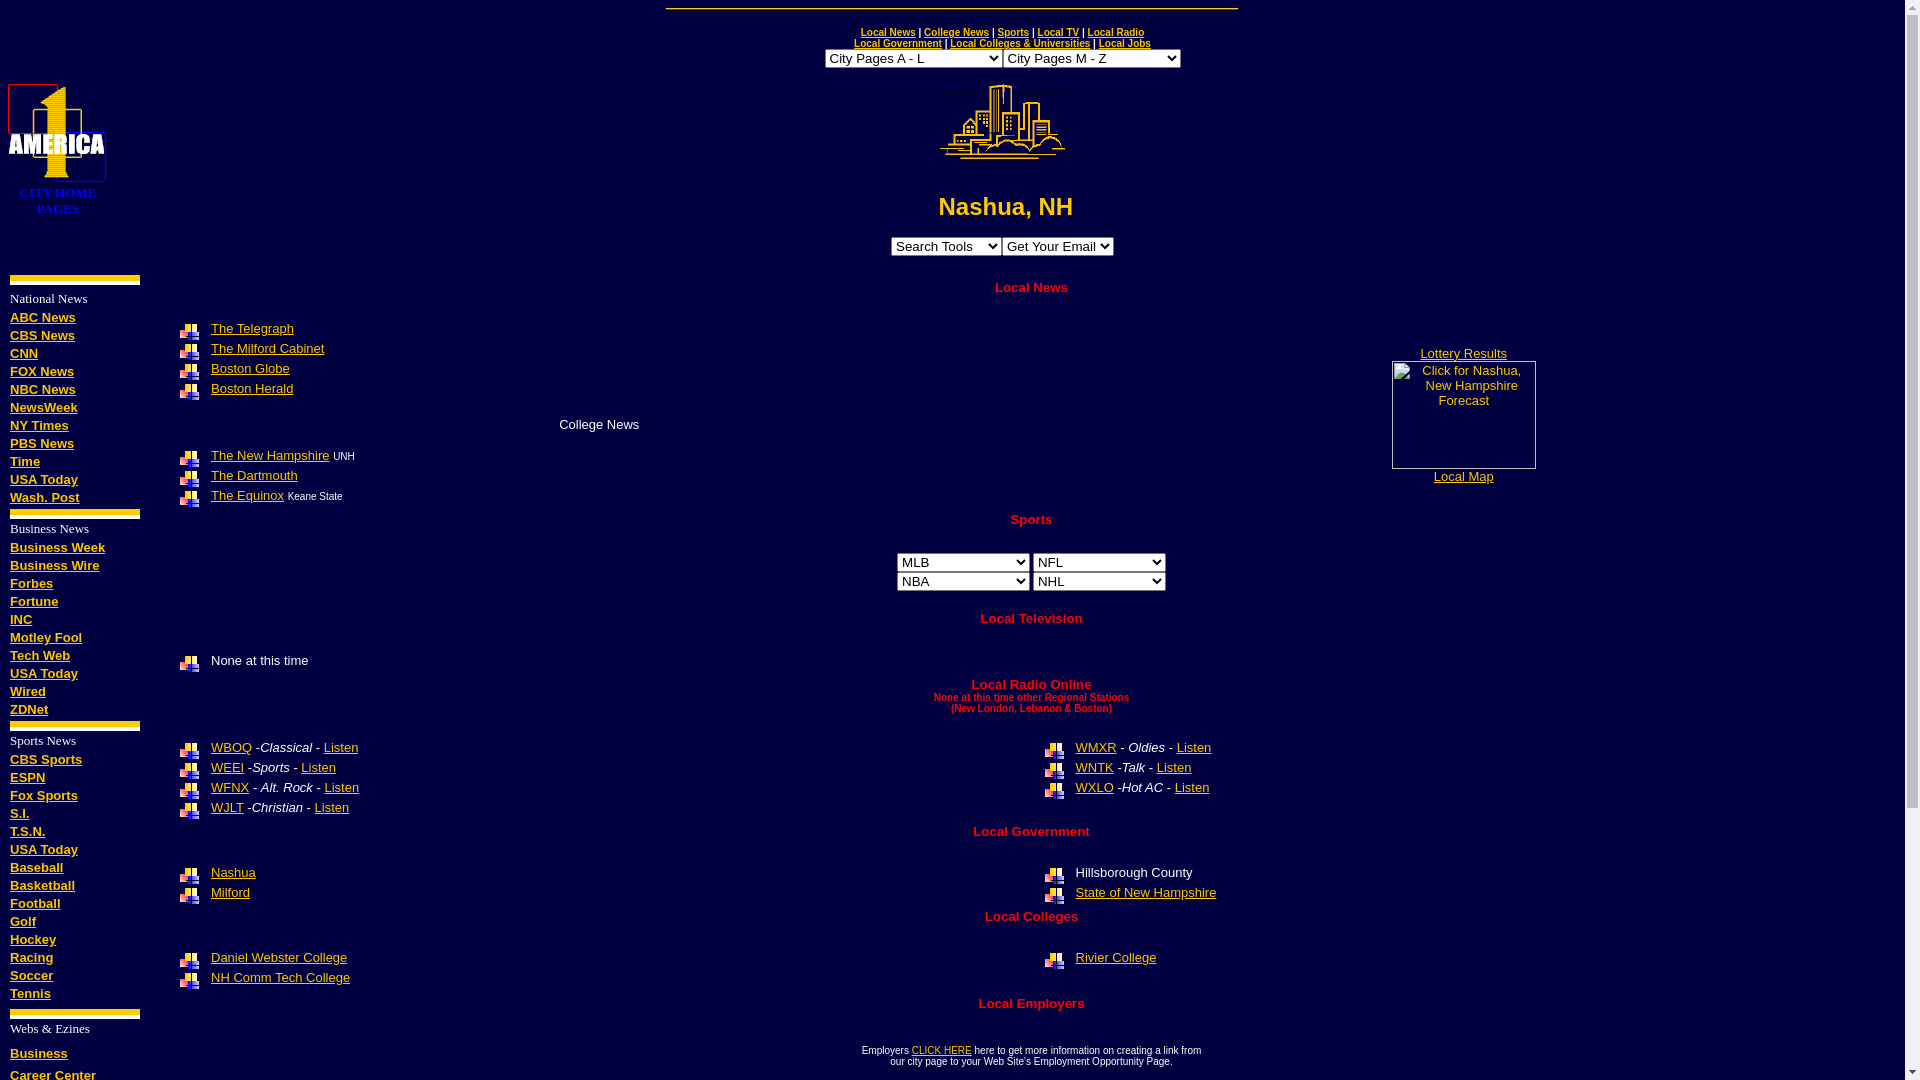  I want to click on Local Colleges, so click(1032, 916).